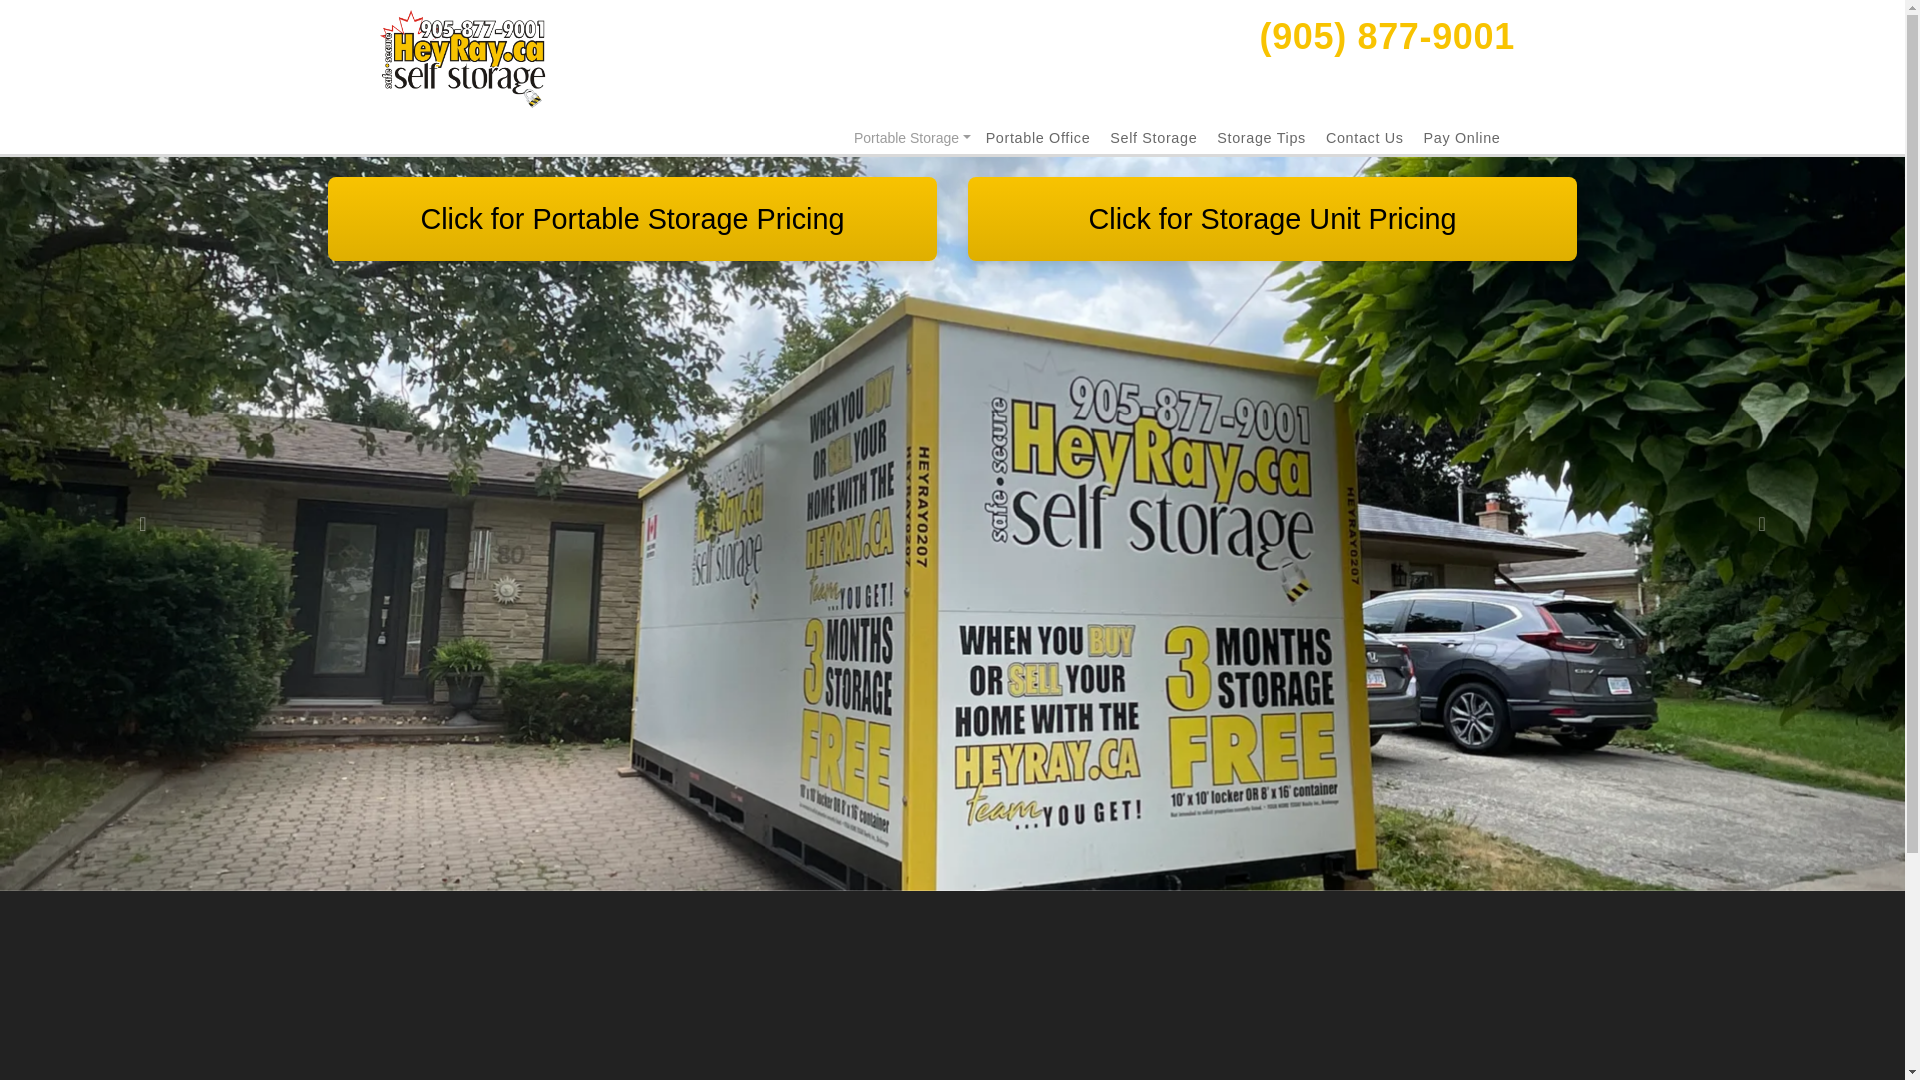 Image resolution: width=1920 pixels, height=1080 pixels. What do you see at coordinates (659, 1040) in the screenshot?
I see `HRSS-MuleDelivery-APR7.mp4` at bounding box center [659, 1040].